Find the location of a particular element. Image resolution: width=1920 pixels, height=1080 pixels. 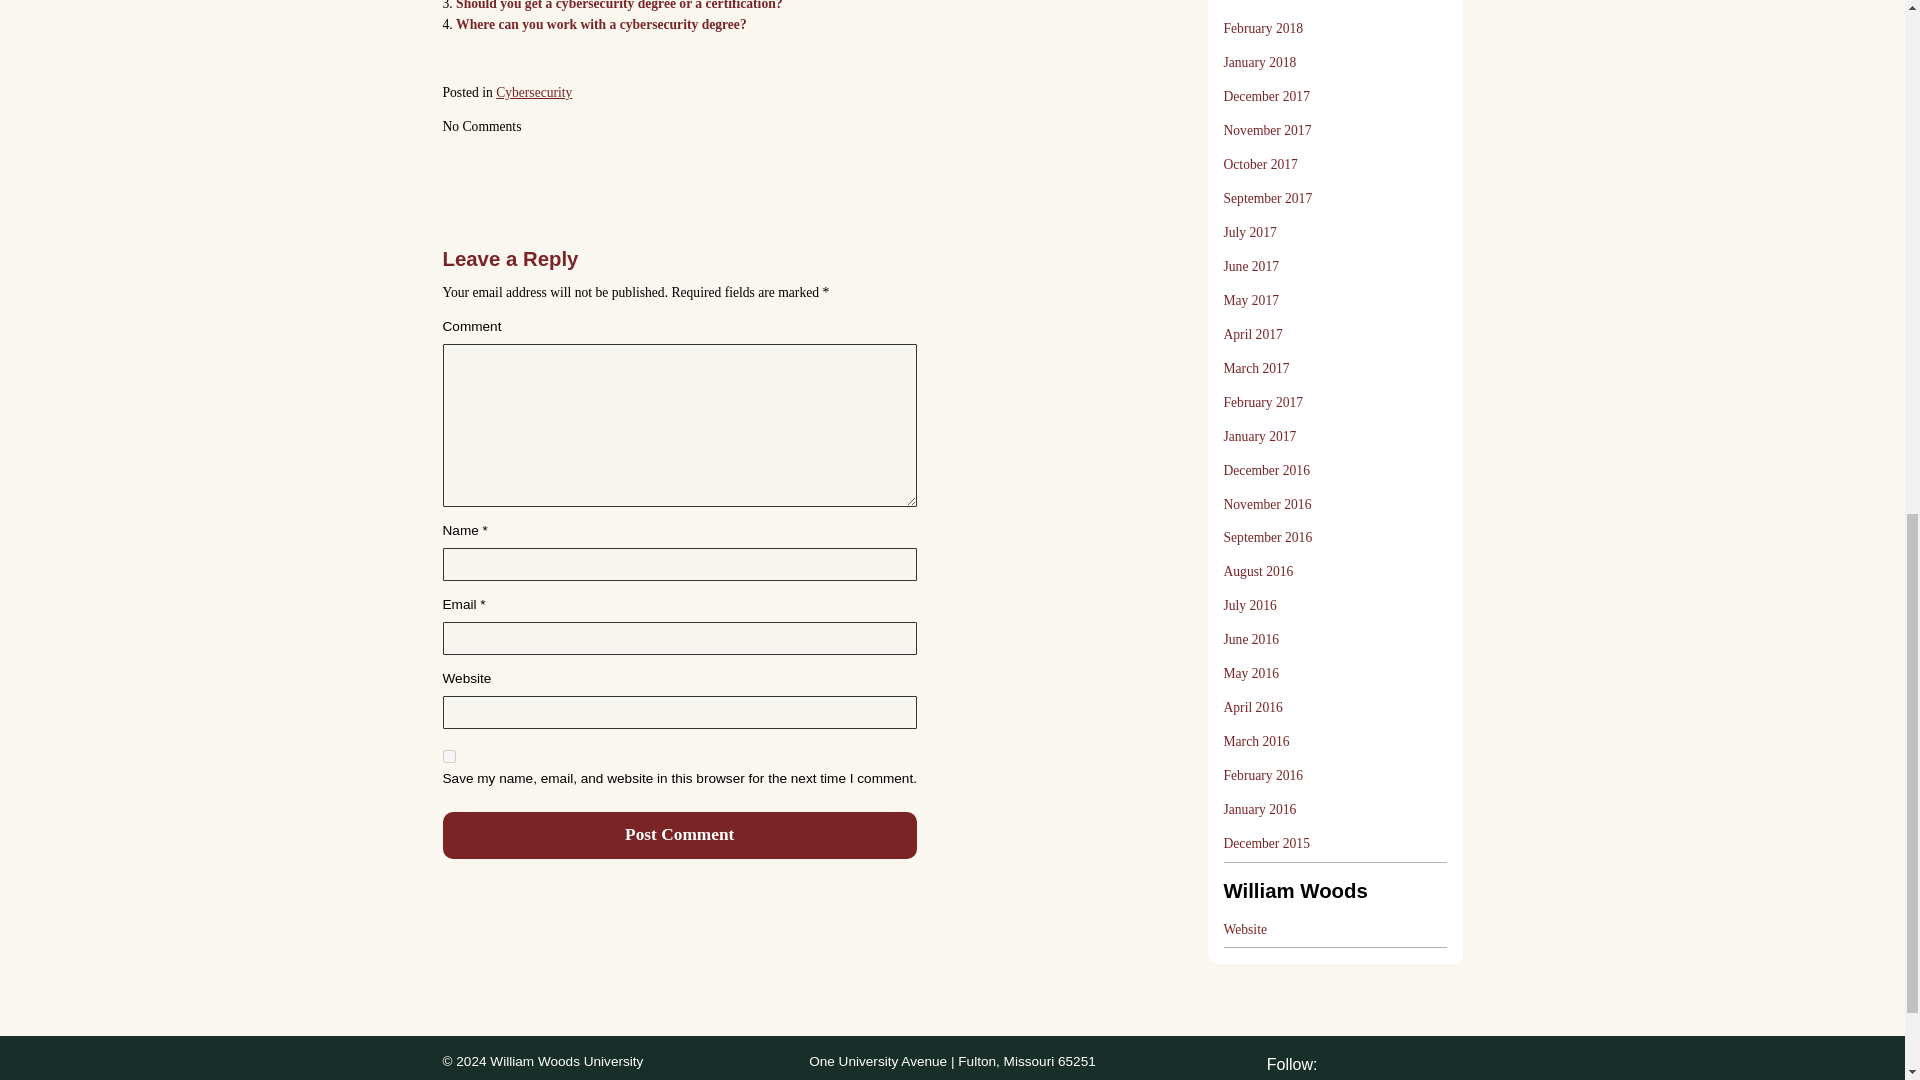

yes is located at coordinates (448, 756).